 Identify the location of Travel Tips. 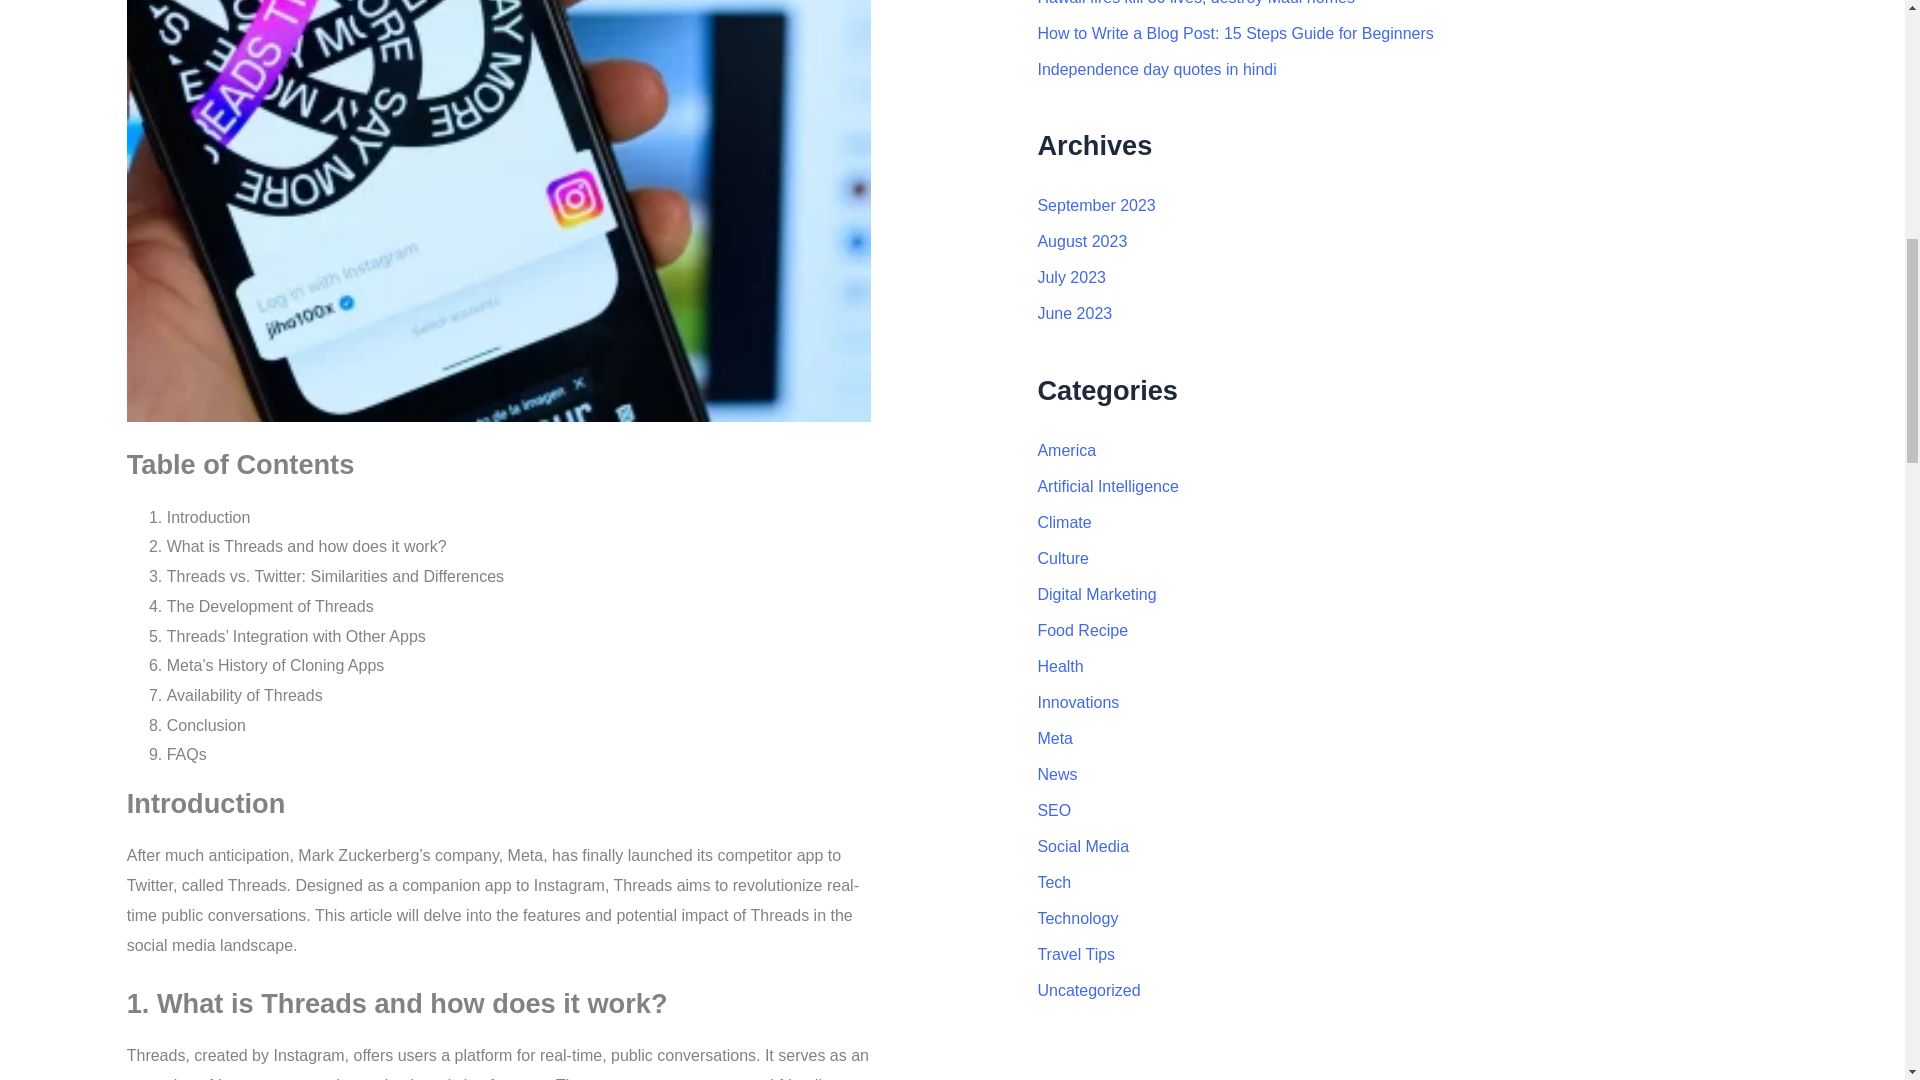
(1076, 954).